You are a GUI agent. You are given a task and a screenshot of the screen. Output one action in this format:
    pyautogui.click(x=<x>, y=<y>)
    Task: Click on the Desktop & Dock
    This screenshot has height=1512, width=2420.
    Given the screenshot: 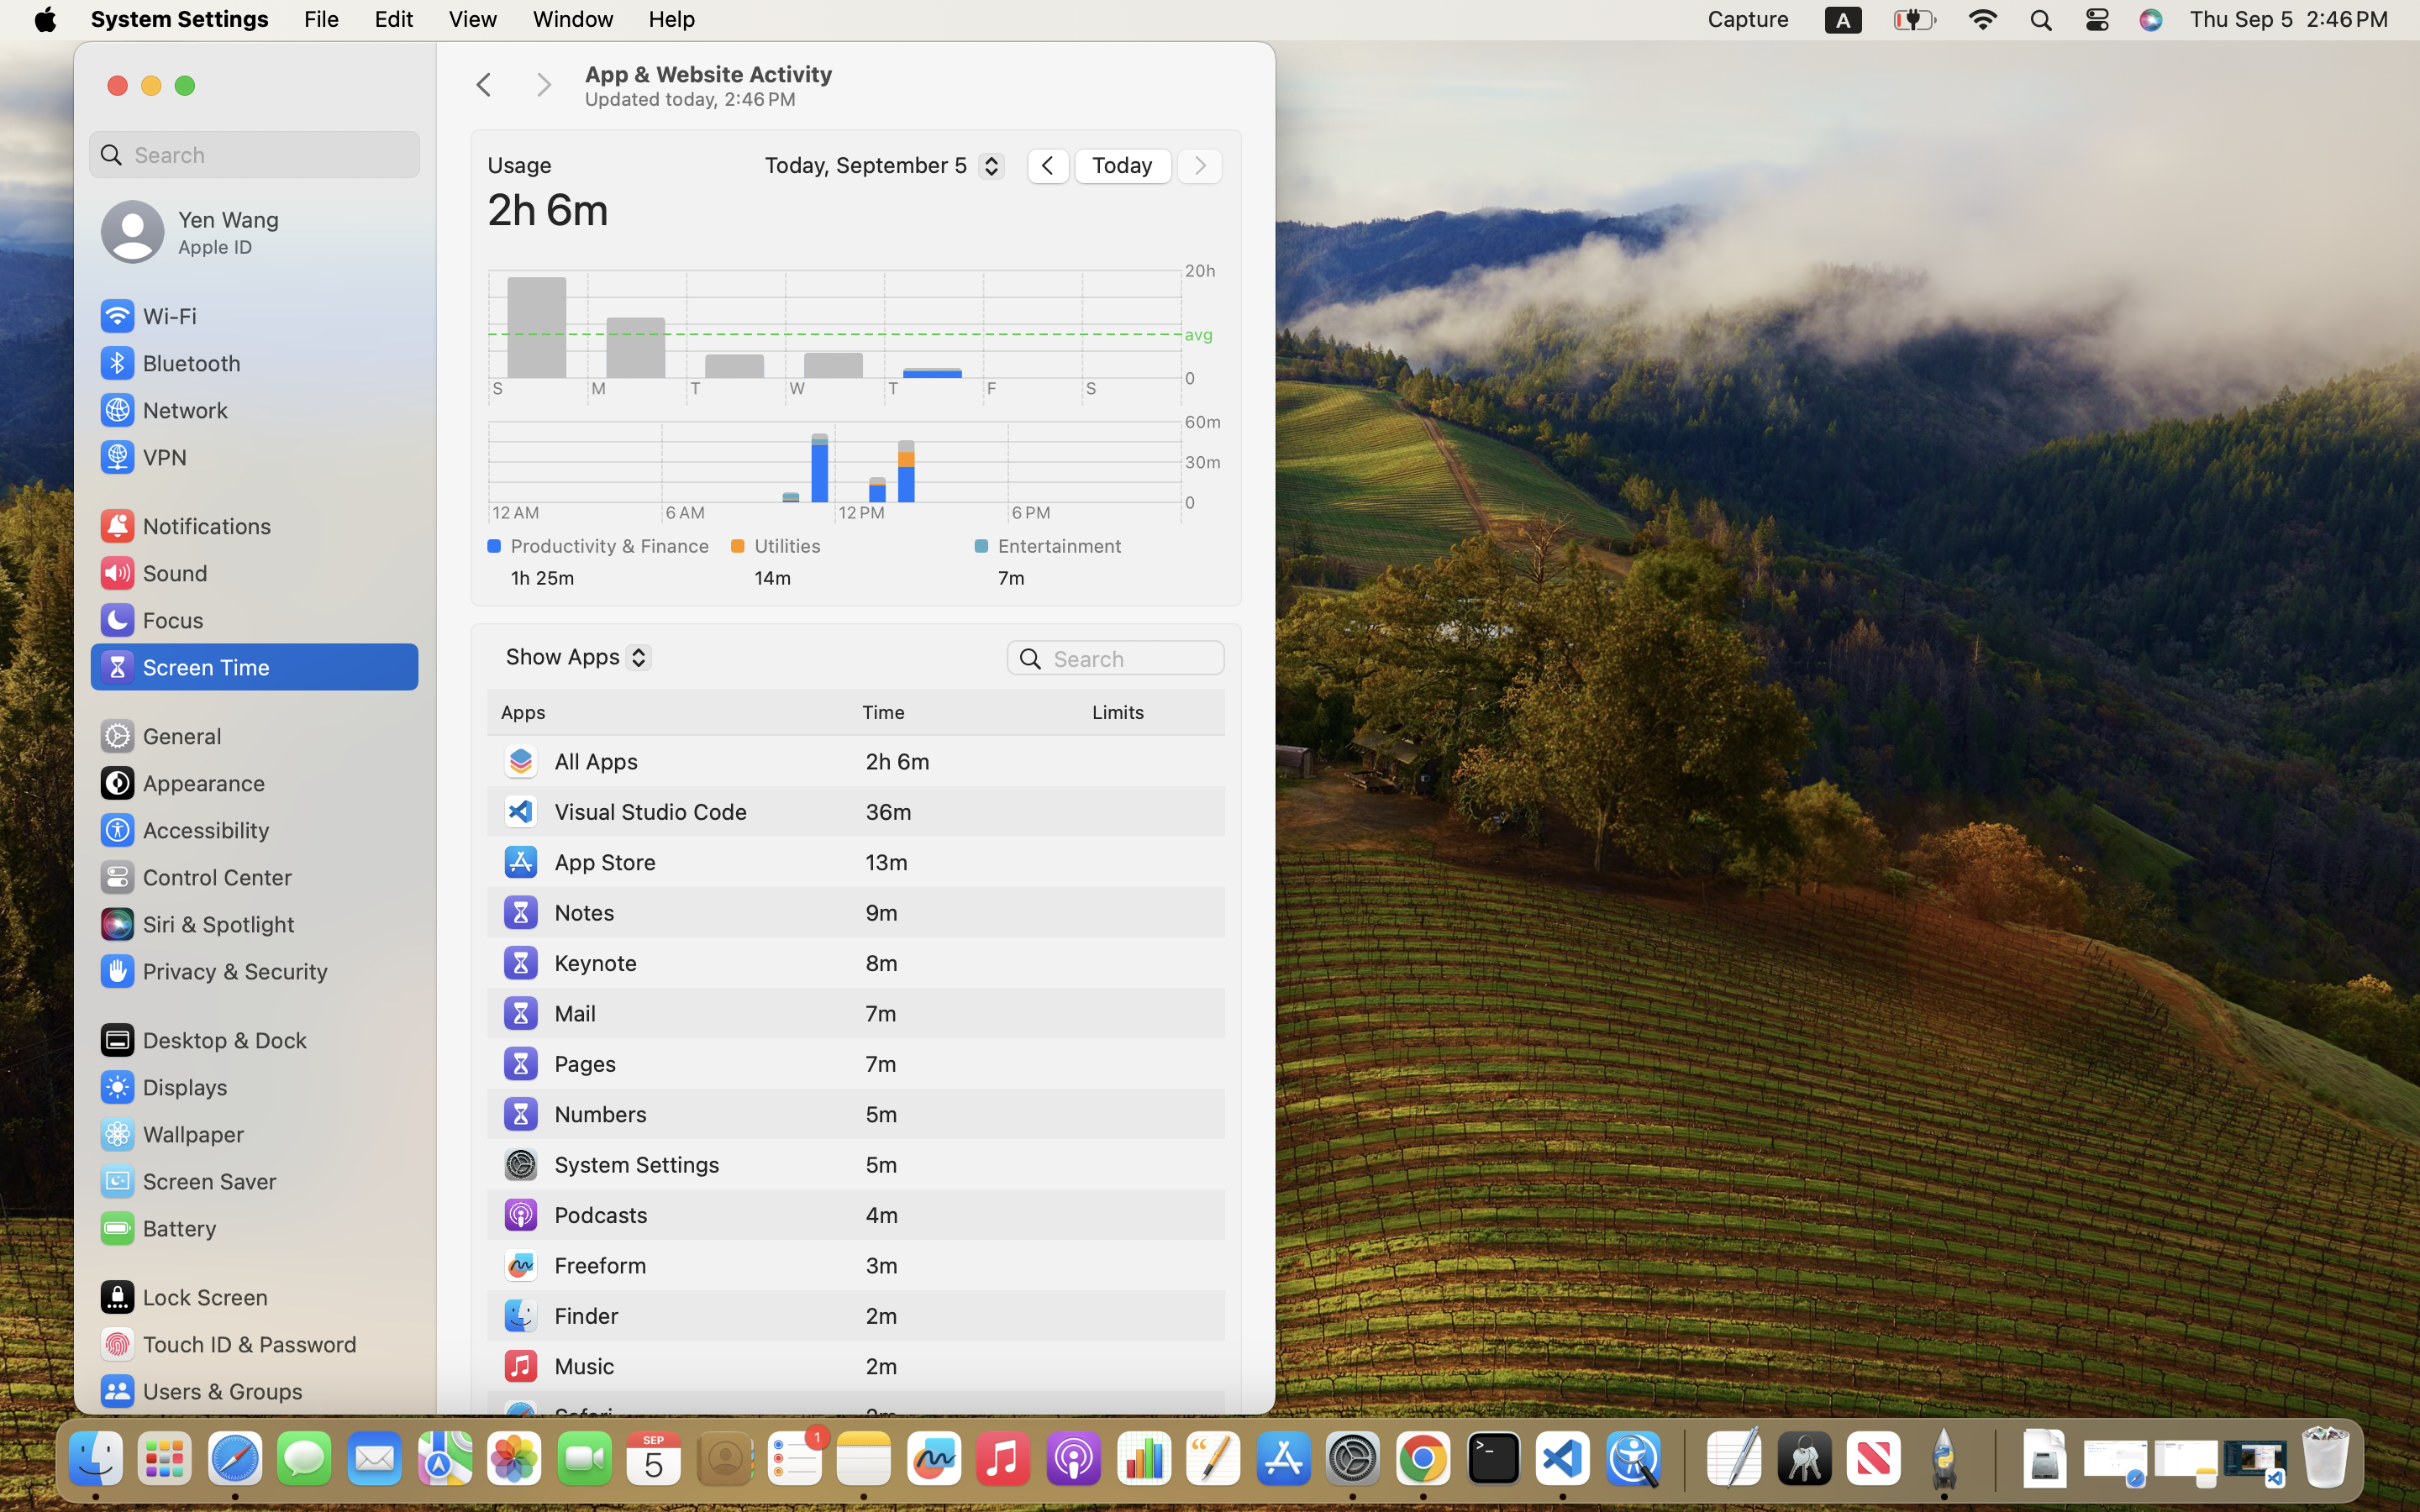 What is the action you would take?
    pyautogui.click(x=203, y=1040)
    